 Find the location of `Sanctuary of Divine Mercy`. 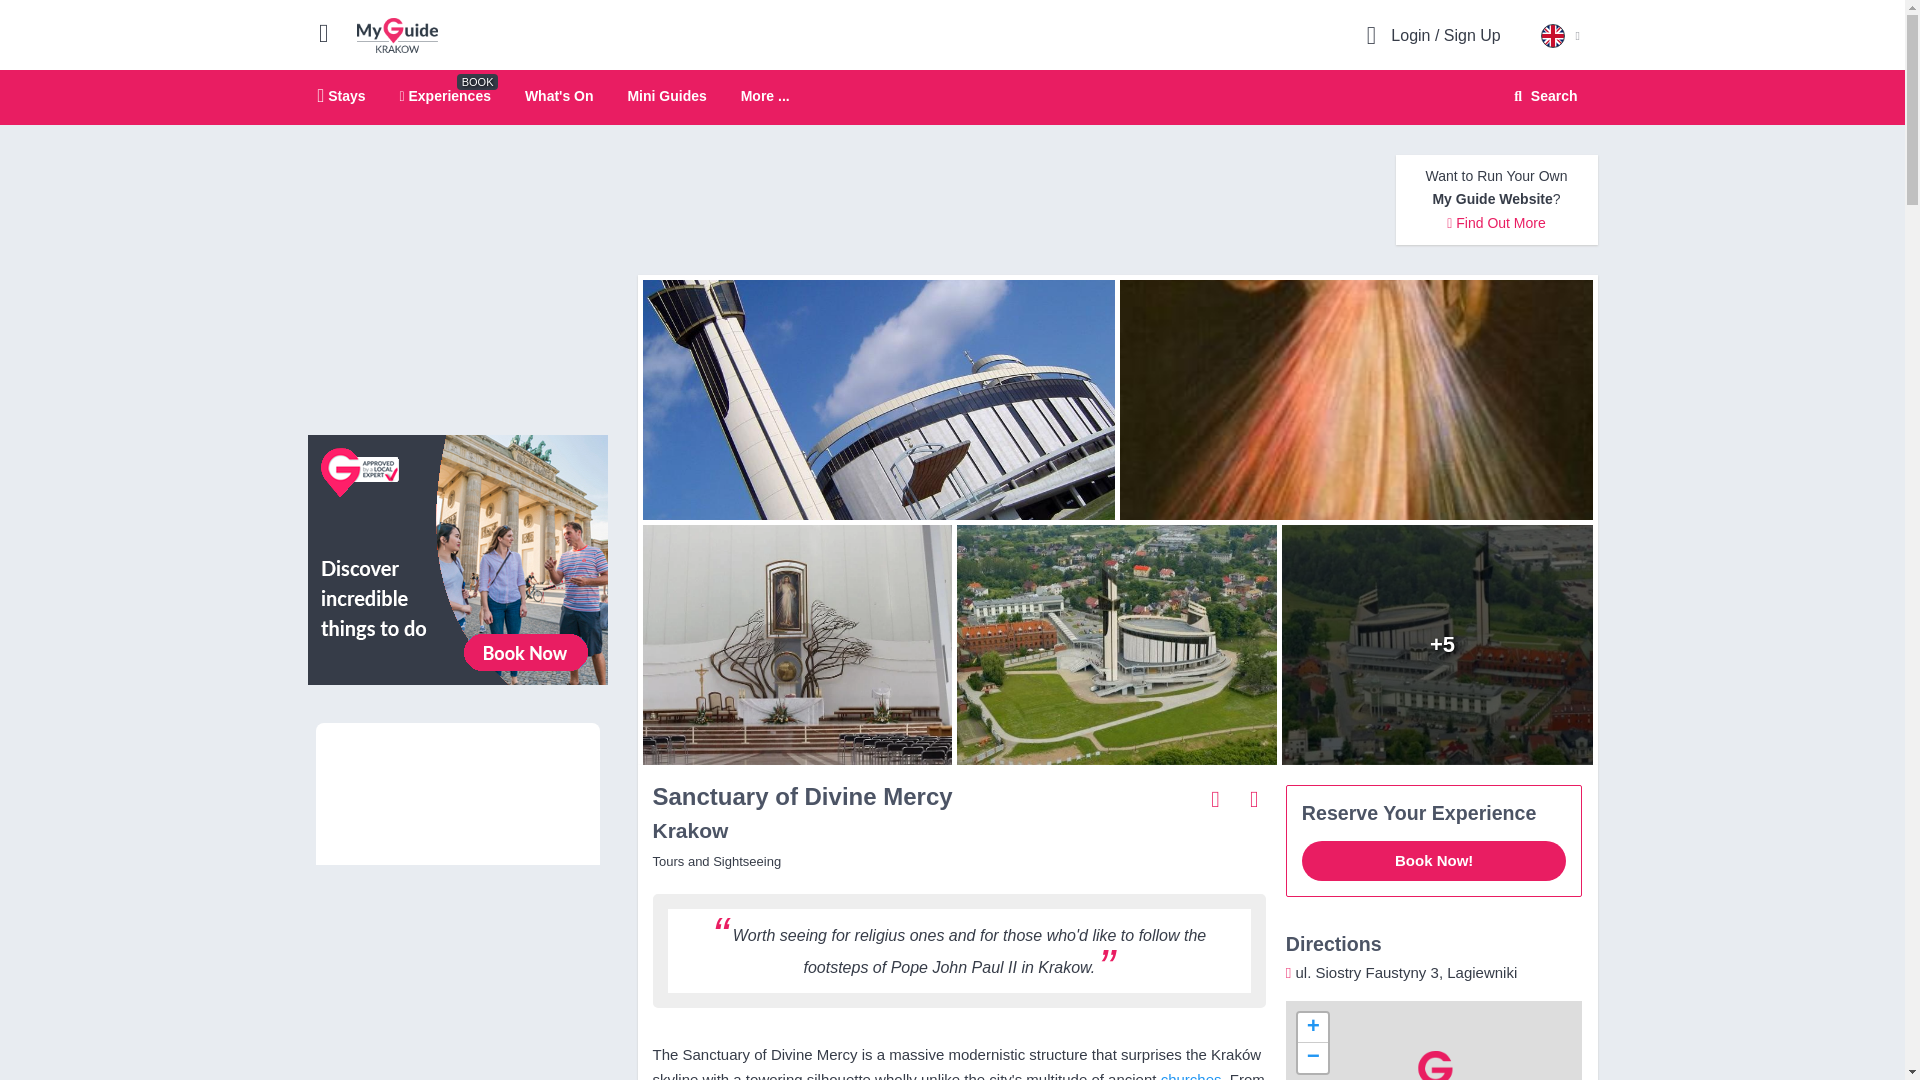

Sanctuary of Divine Mercy is located at coordinates (1116, 644).